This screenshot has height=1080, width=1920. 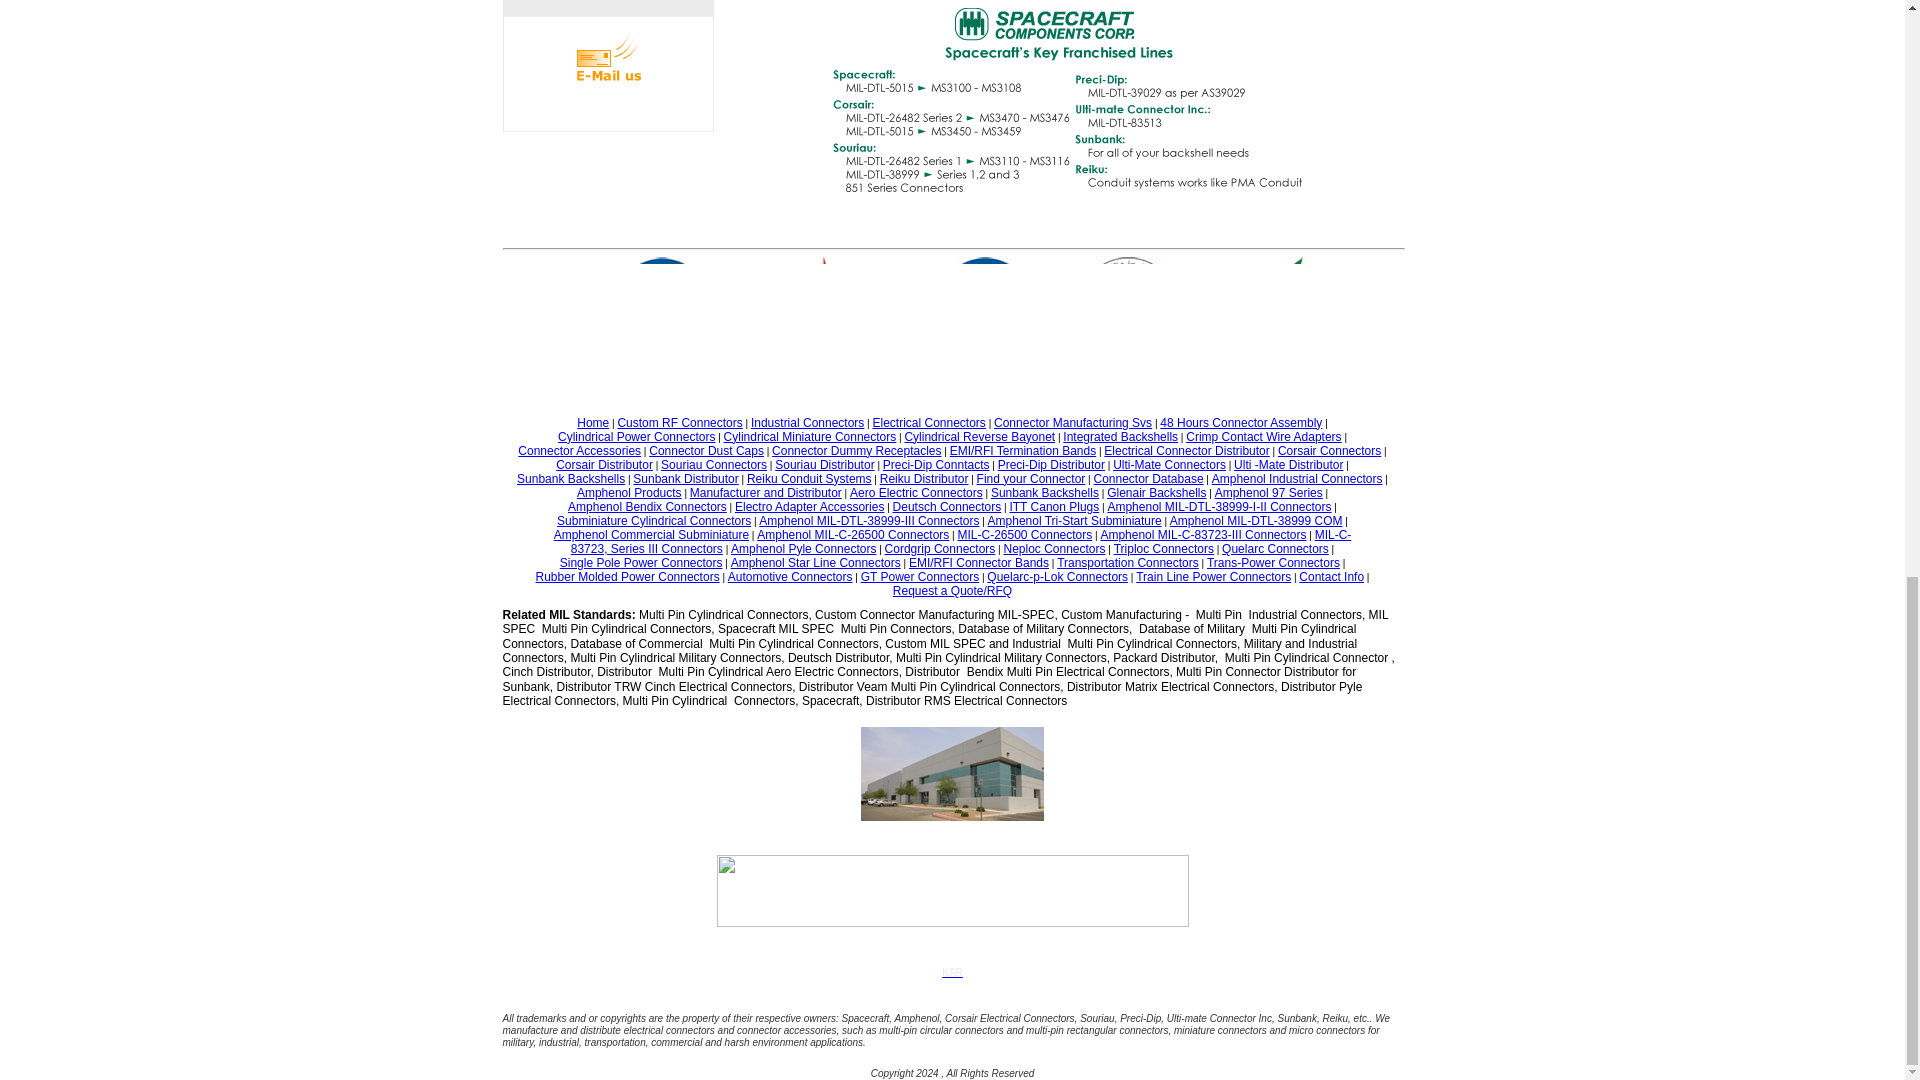 What do you see at coordinates (580, 450) in the screenshot?
I see `Connector Accessories` at bounding box center [580, 450].